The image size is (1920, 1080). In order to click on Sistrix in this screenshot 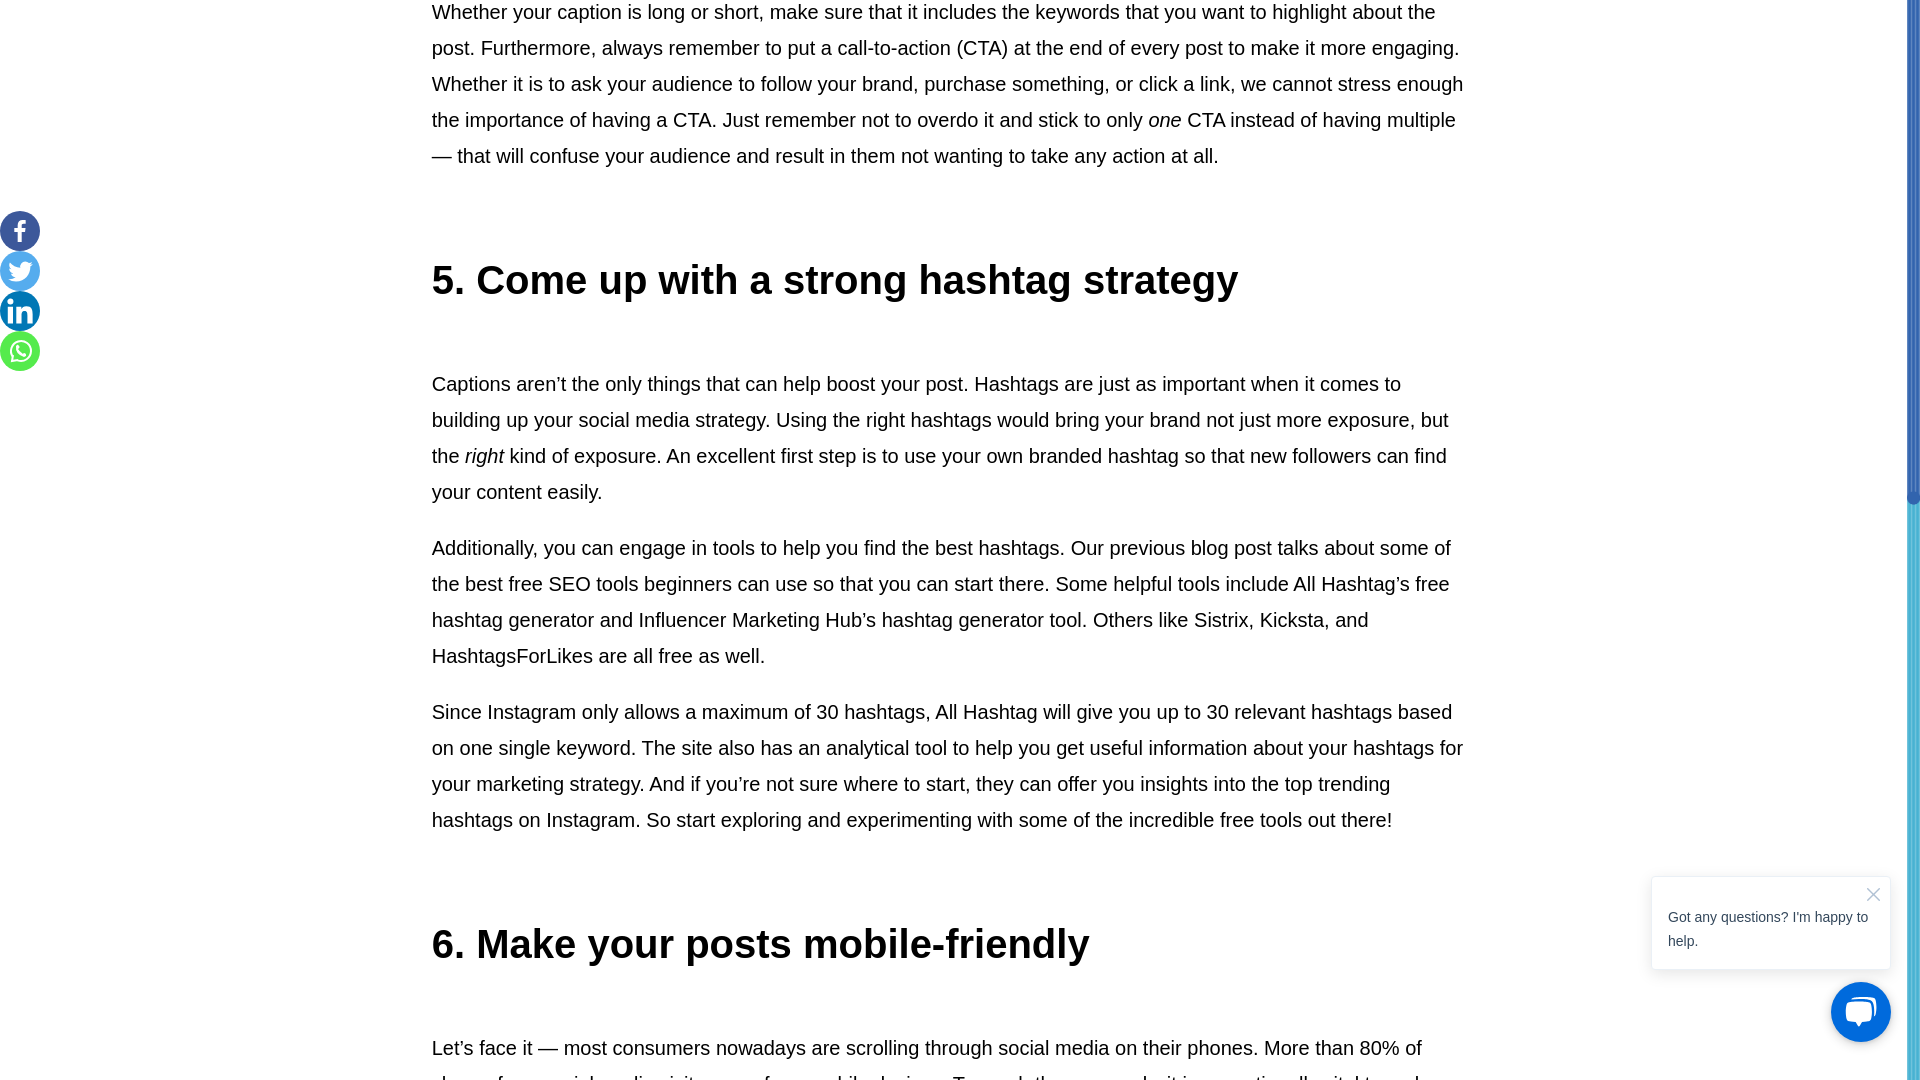, I will do `click(1221, 620)`.